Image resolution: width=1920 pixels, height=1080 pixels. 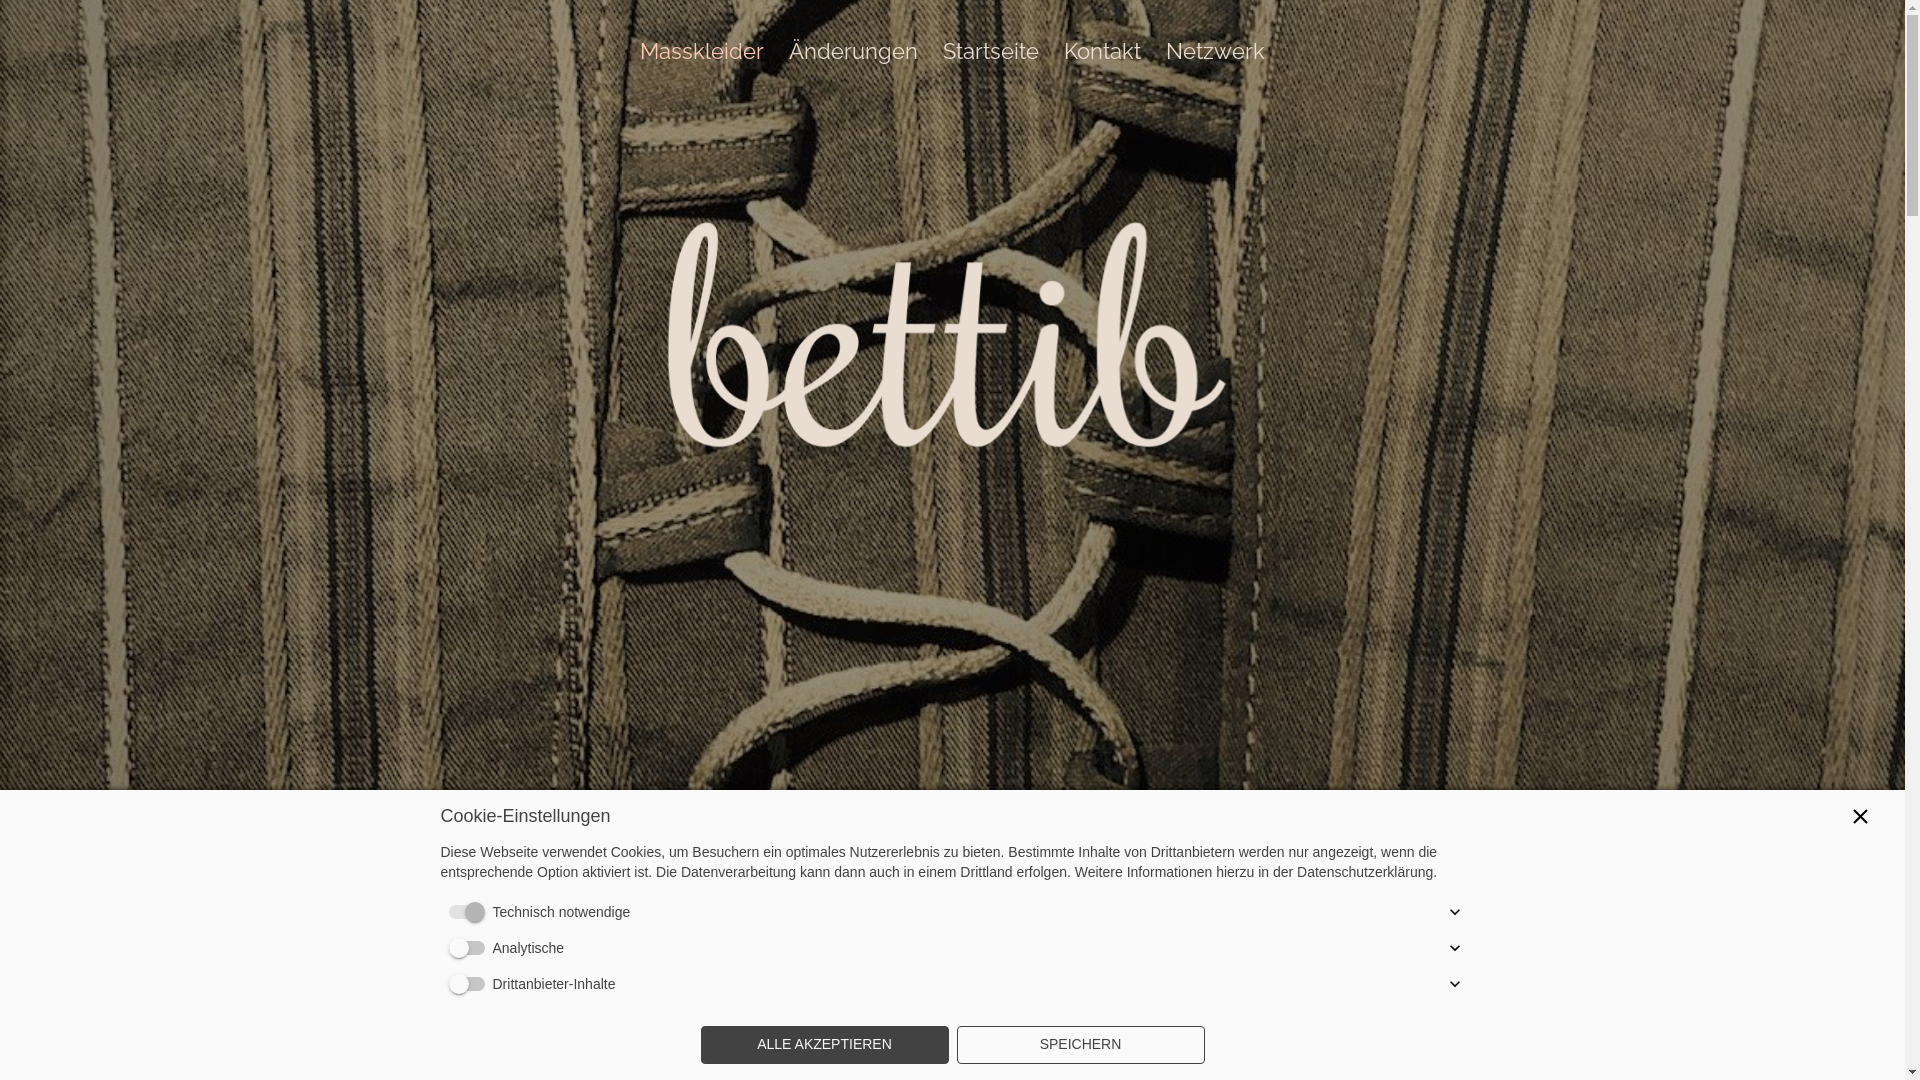 I want to click on SPEICHERN, so click(x=1080, y=1045).